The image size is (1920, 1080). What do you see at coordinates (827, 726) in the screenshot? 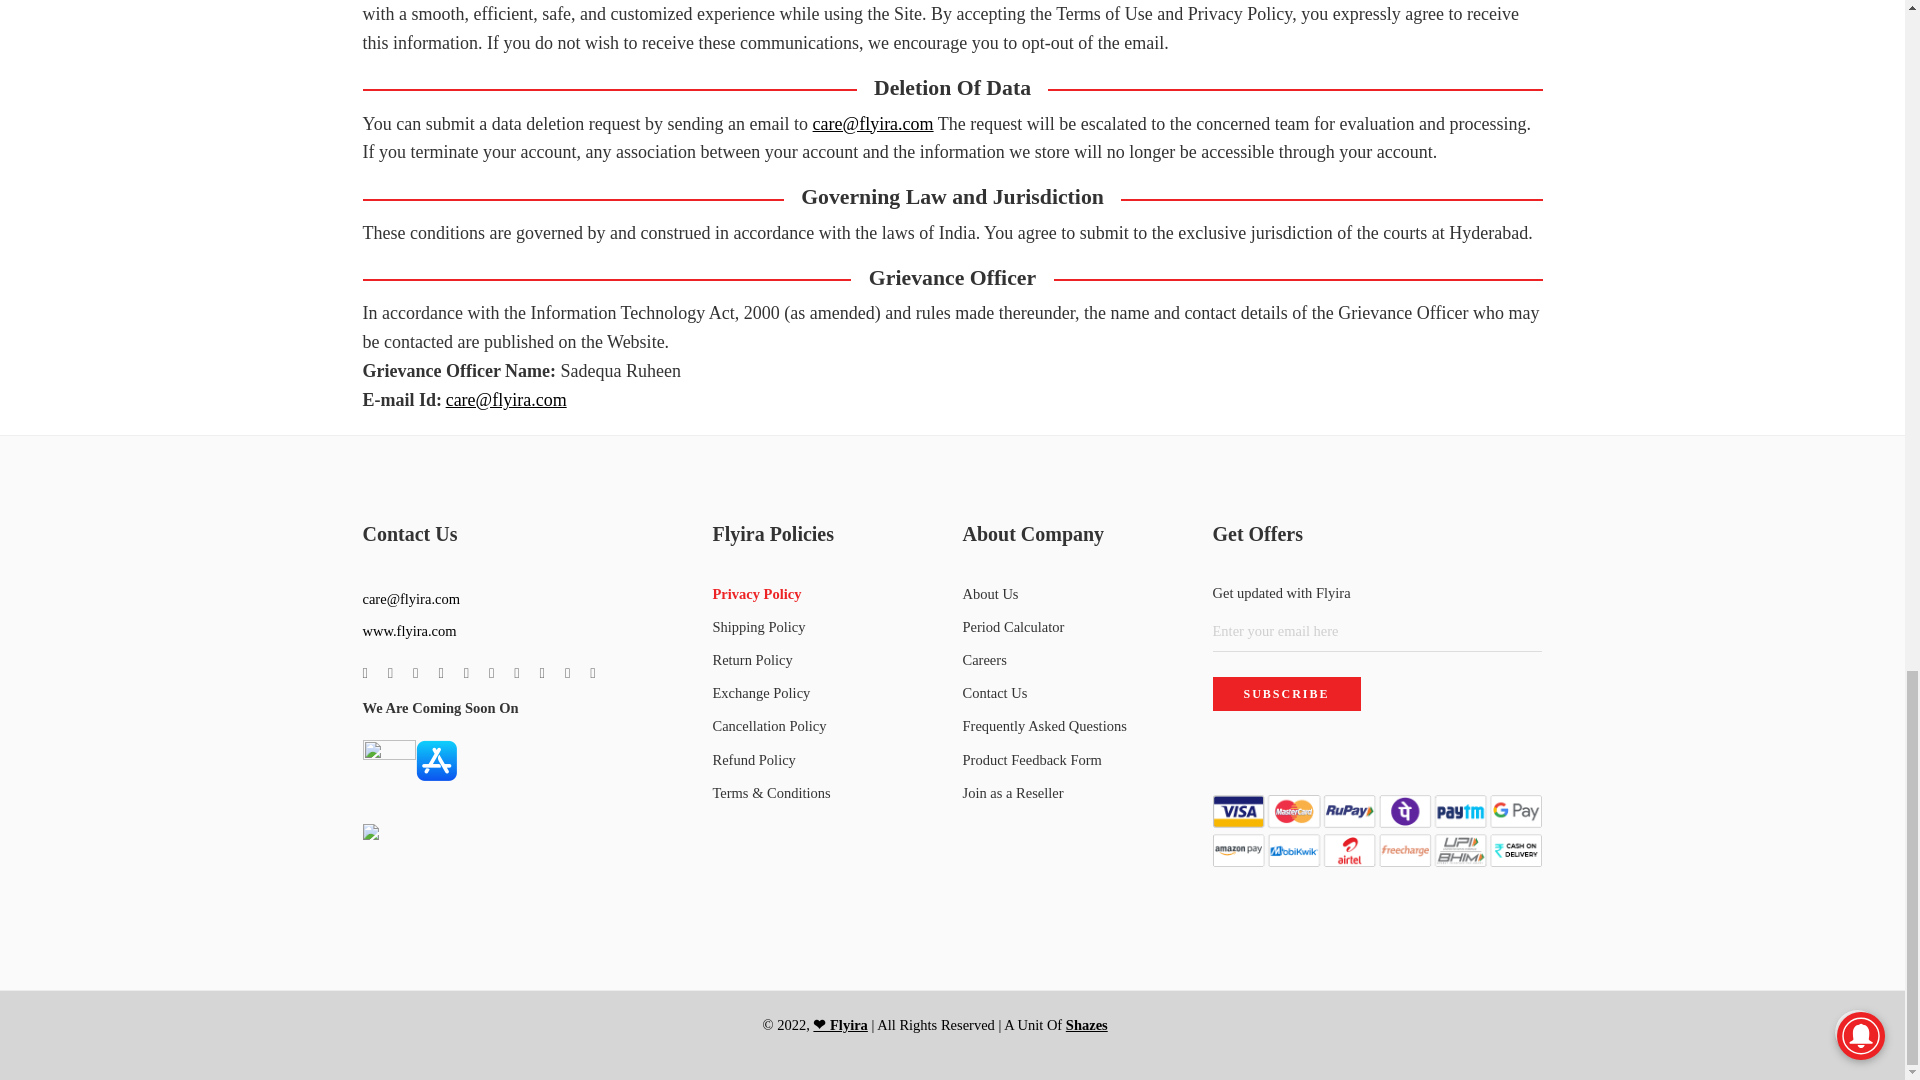
I see `Cancellation Policy` at bounding box center [827, 726].